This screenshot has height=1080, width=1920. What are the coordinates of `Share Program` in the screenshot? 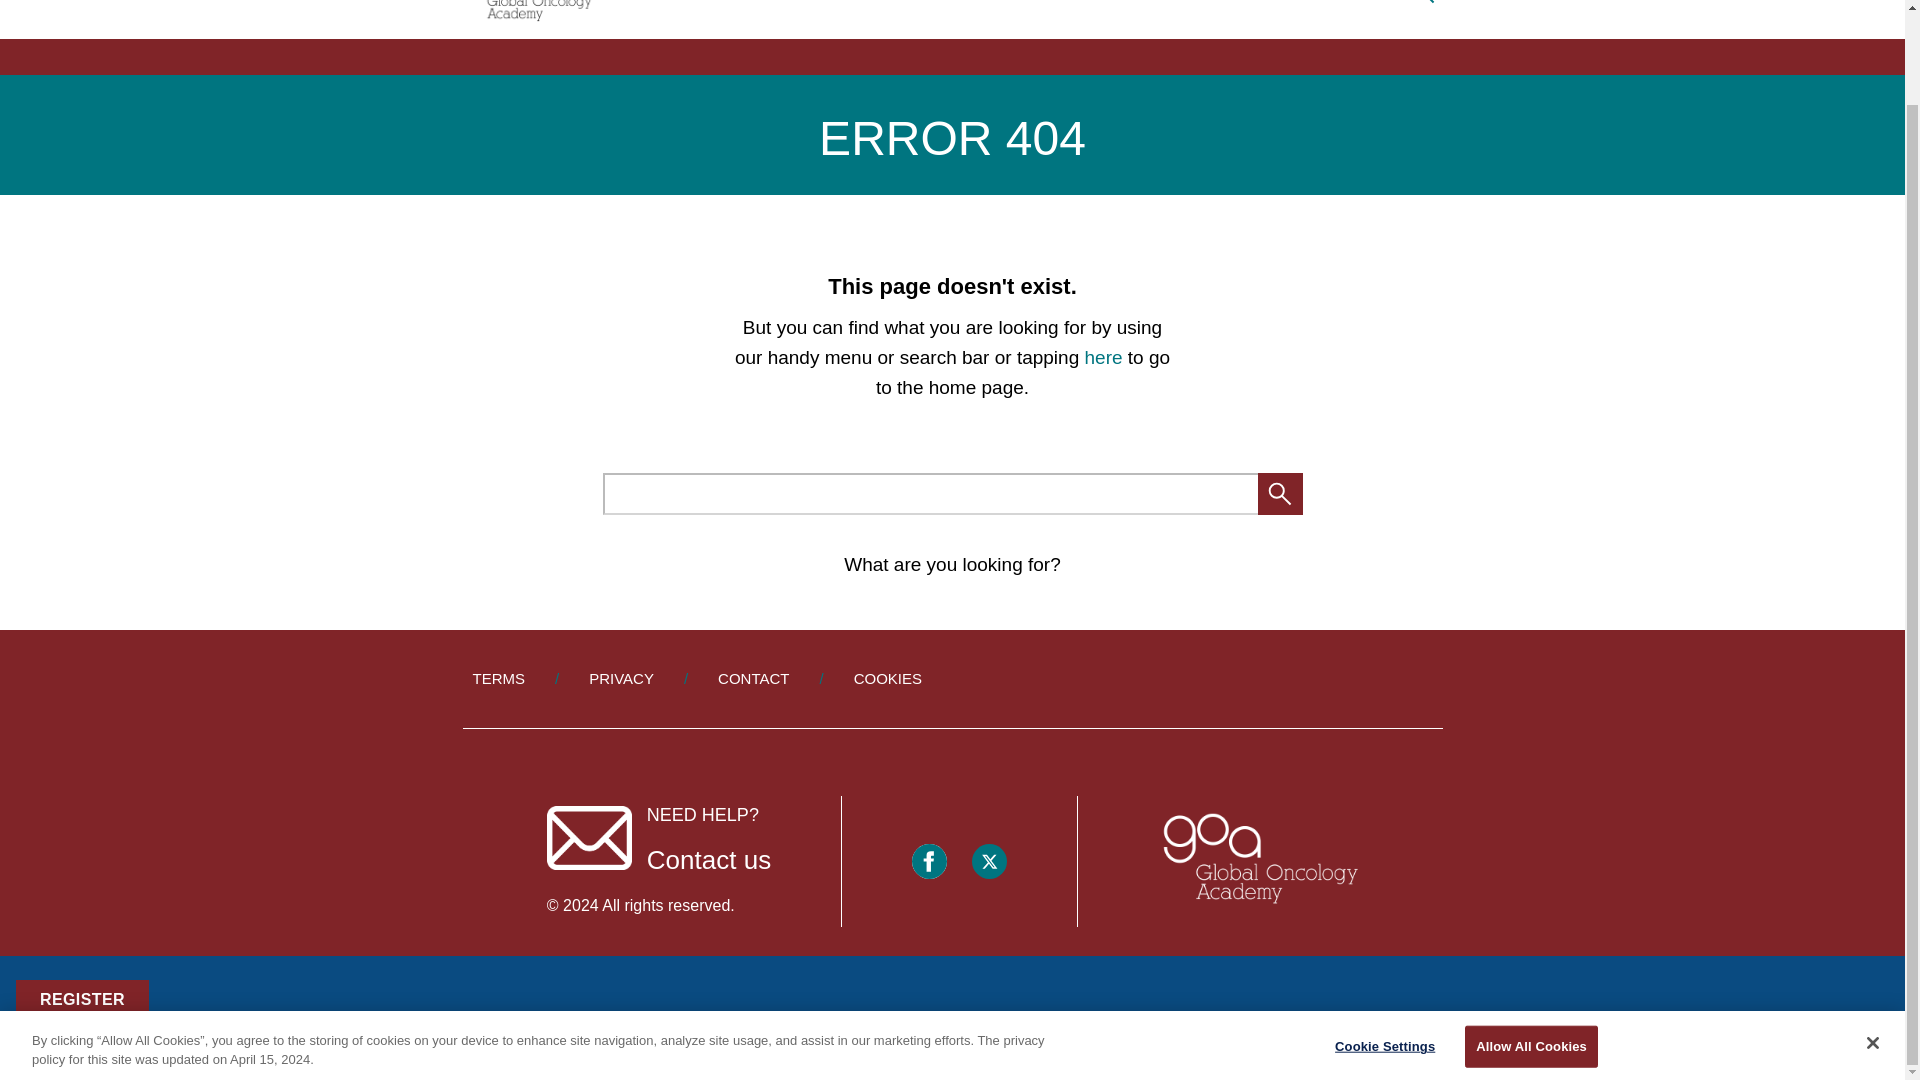 It's located at (90, 948).